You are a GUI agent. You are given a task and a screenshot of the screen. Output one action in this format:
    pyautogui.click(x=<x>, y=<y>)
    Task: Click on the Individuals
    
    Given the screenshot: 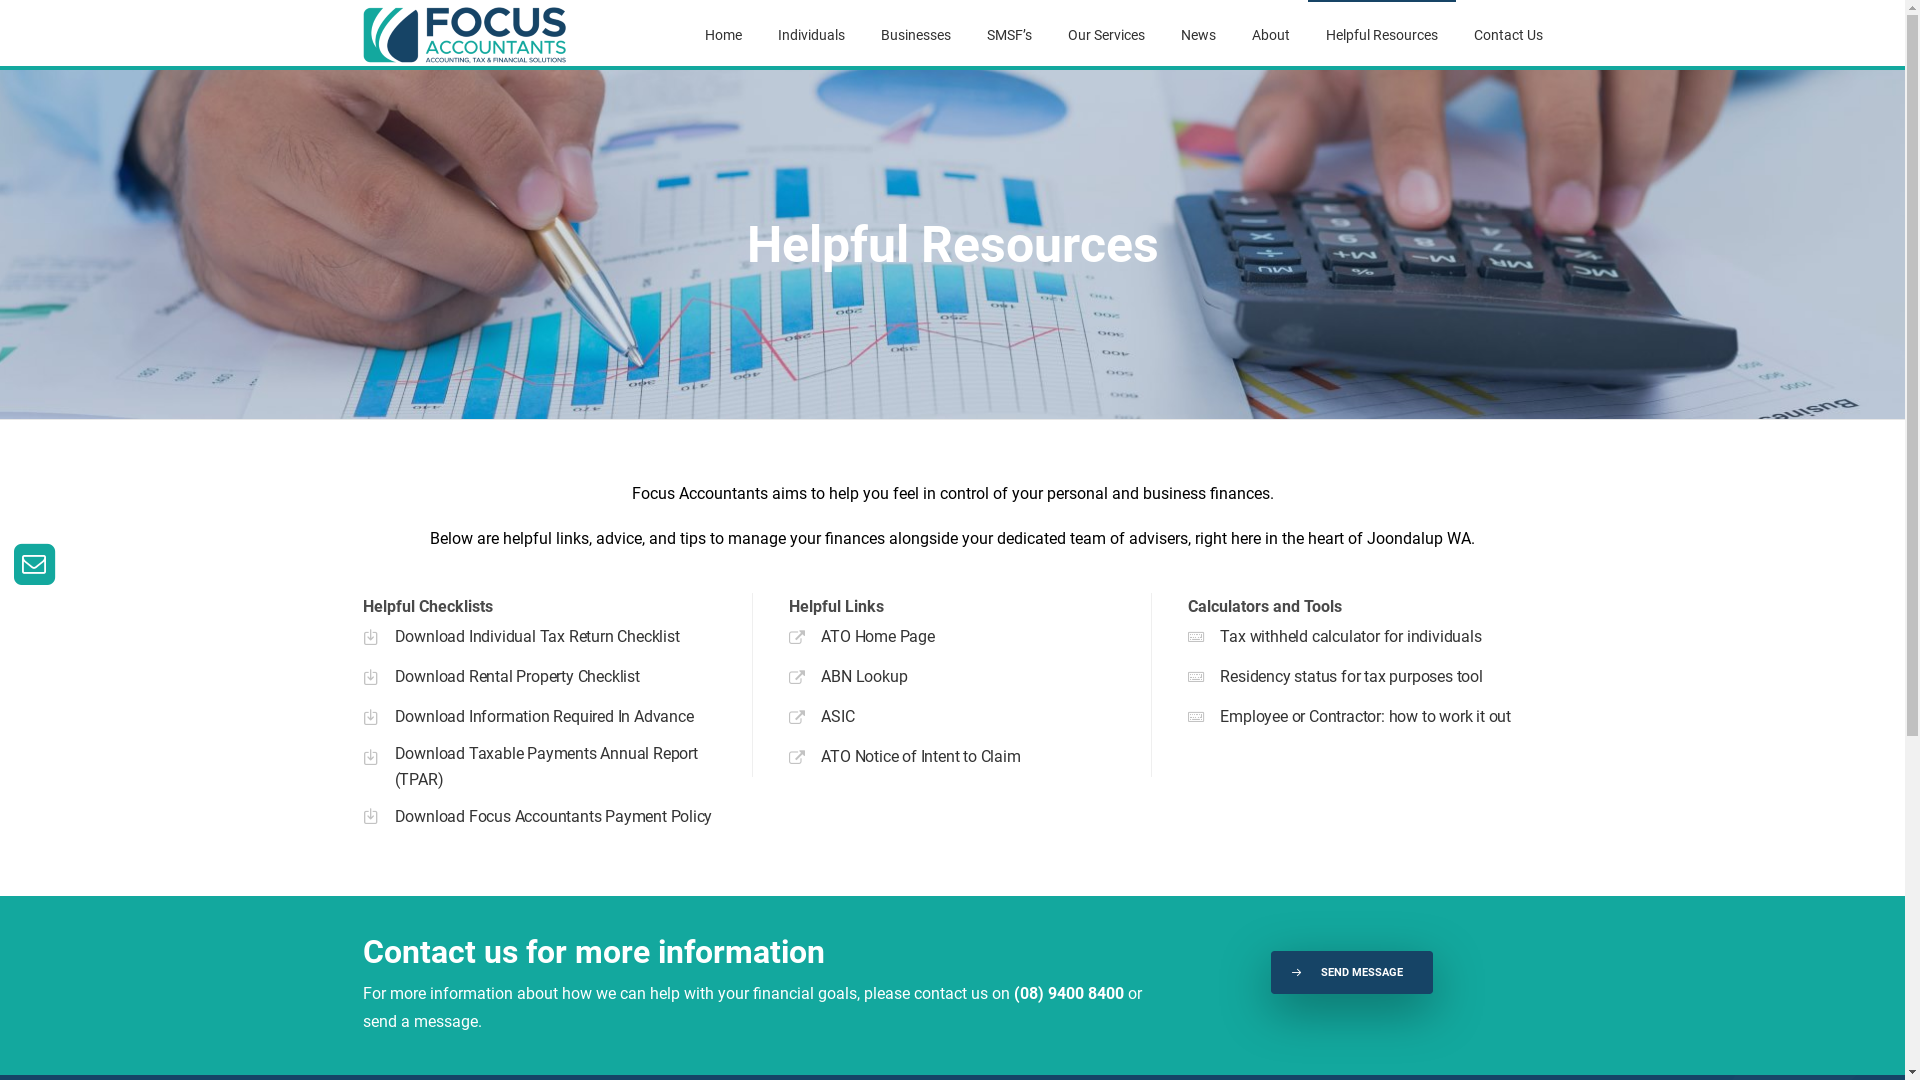 What is the action you would take?
    pyautogui.click(x=812, y=35)
    